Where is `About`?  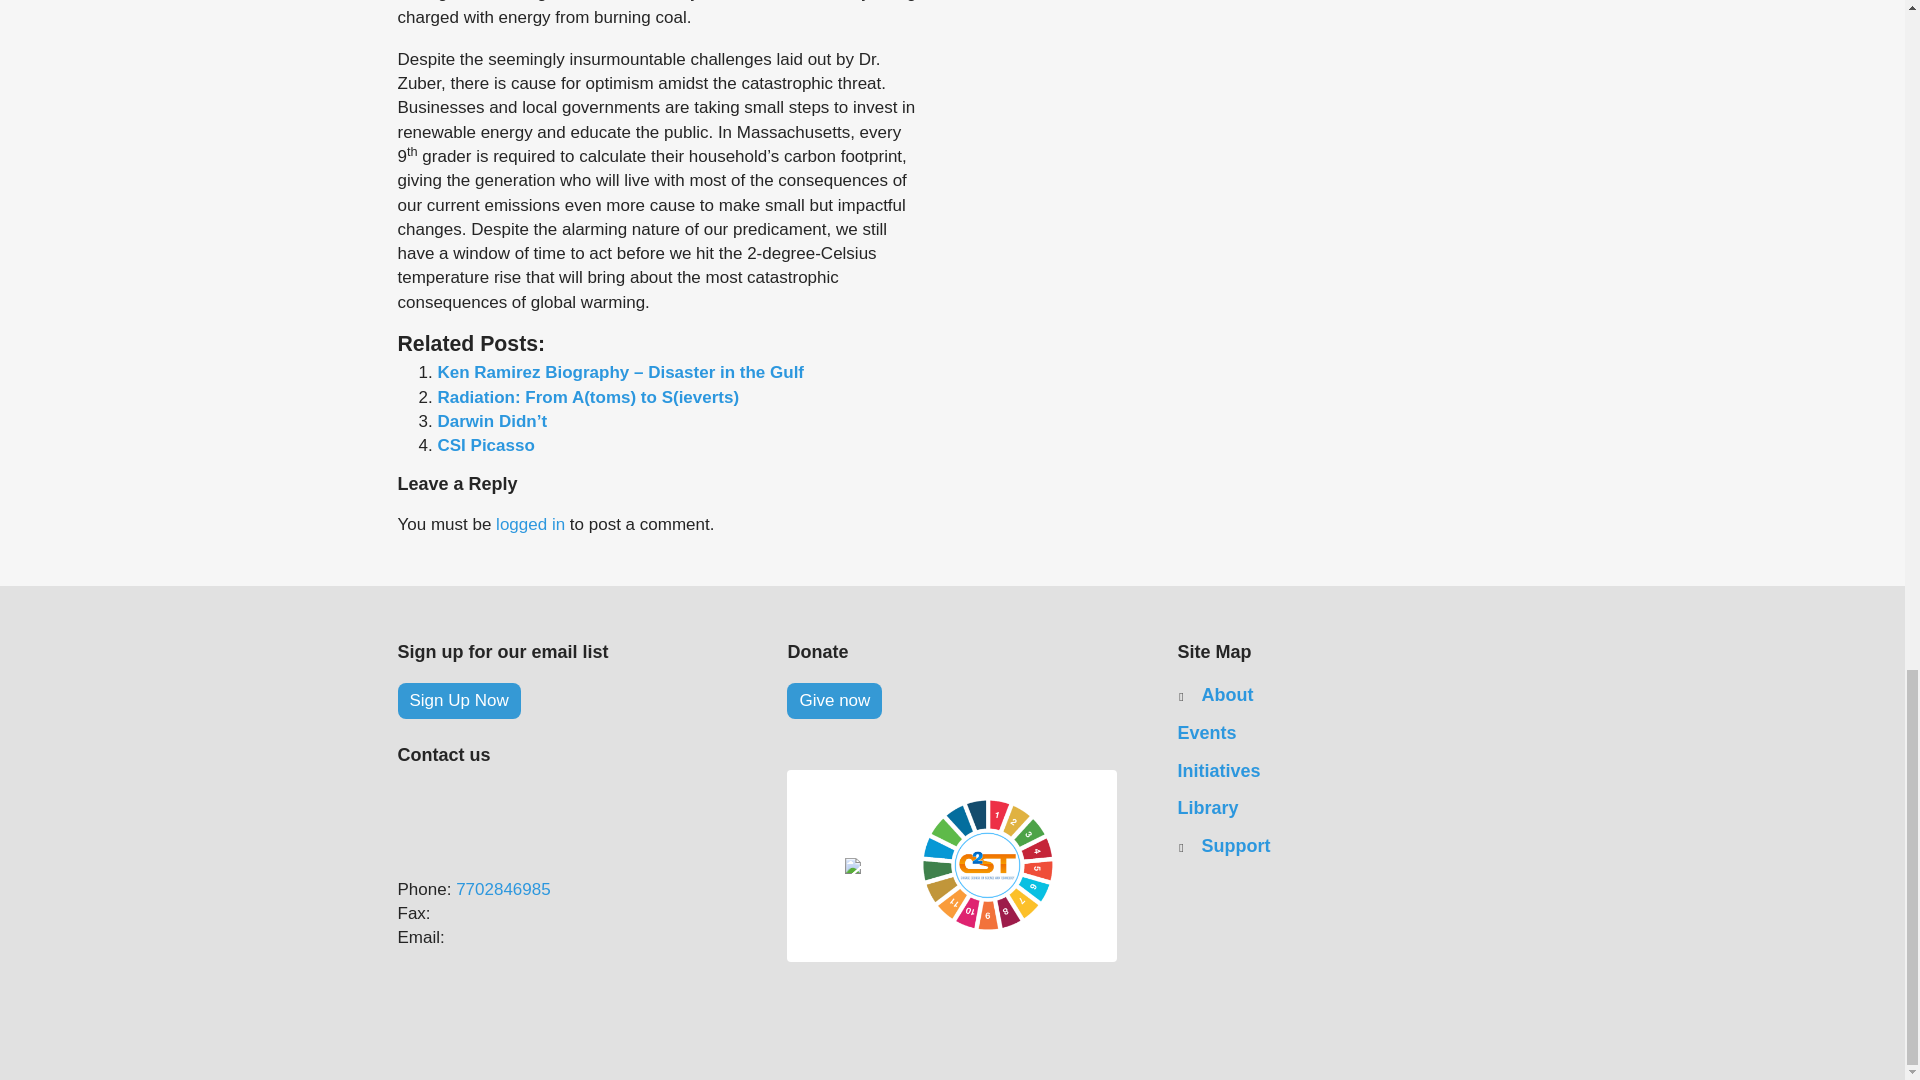 About is located at coordinates (1227, 695).